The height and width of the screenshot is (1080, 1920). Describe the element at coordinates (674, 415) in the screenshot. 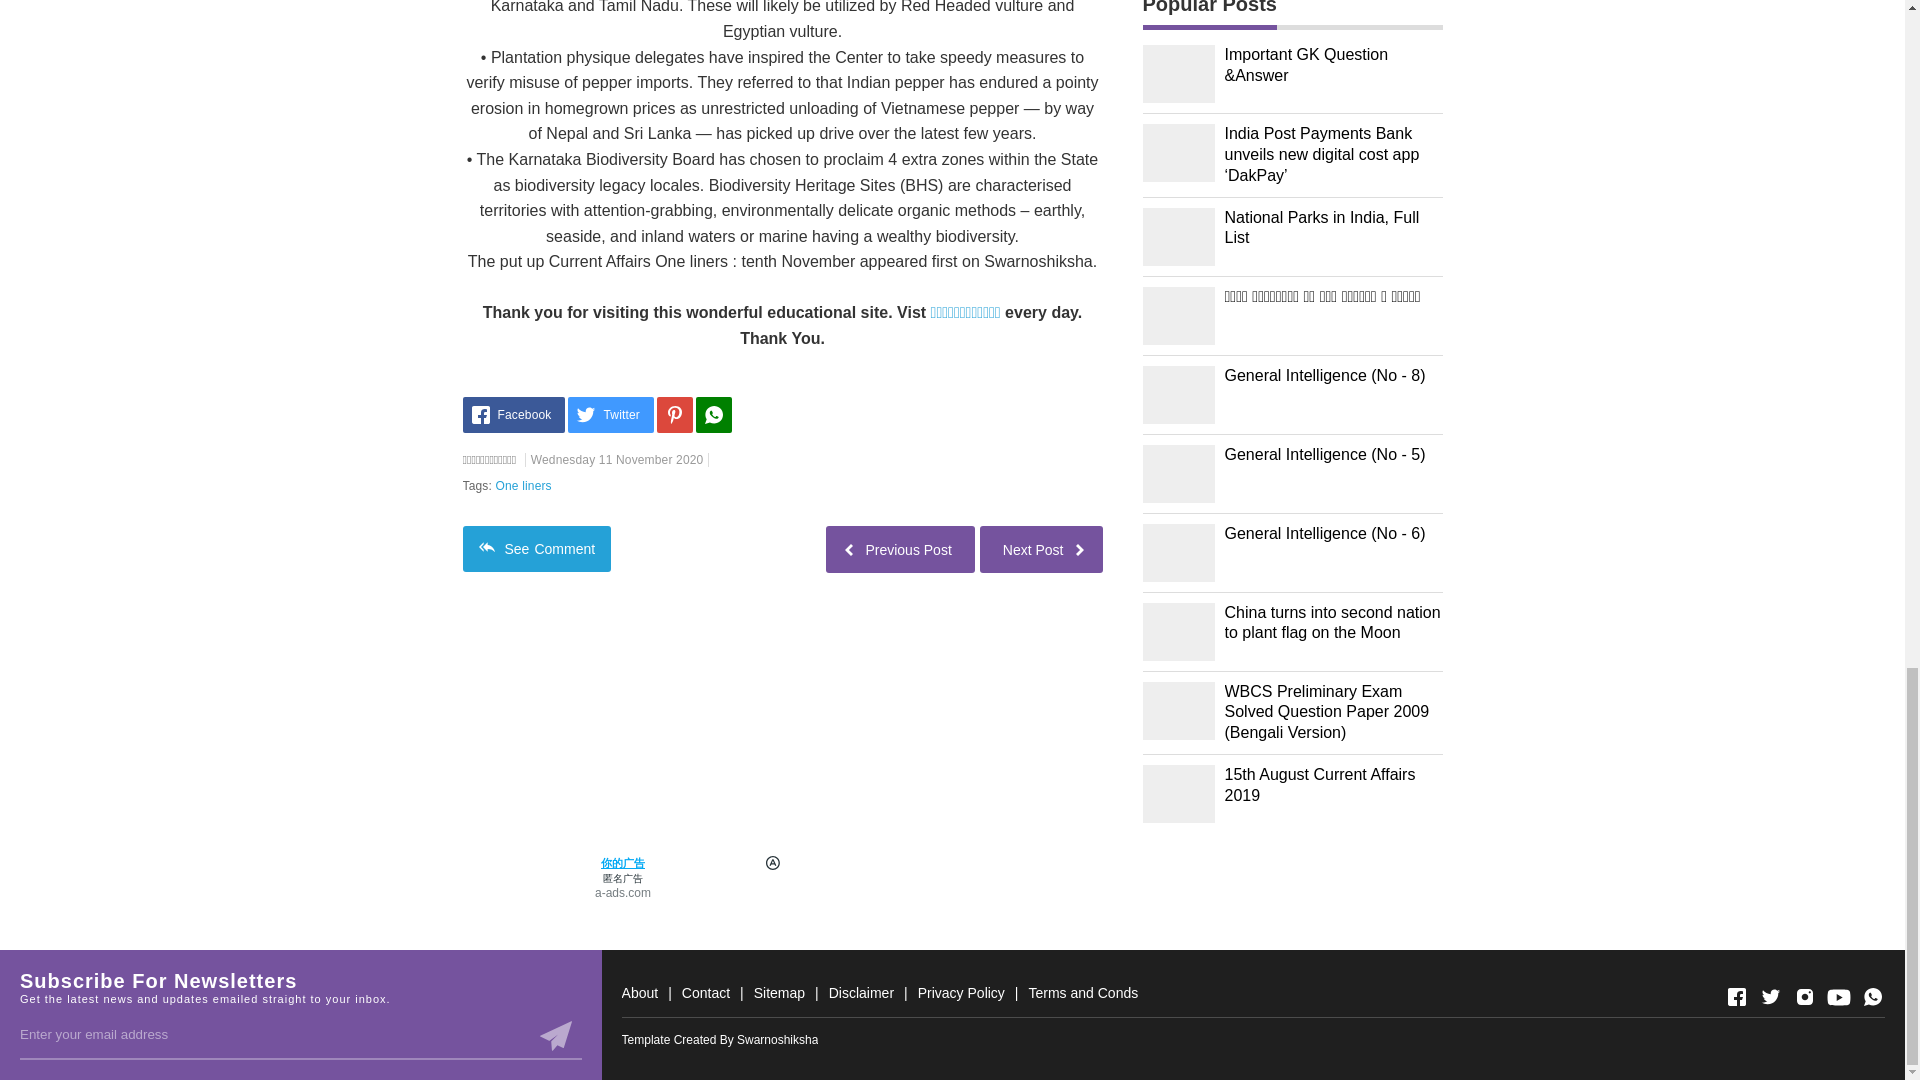

I see `Share on Pinterest` at that location.